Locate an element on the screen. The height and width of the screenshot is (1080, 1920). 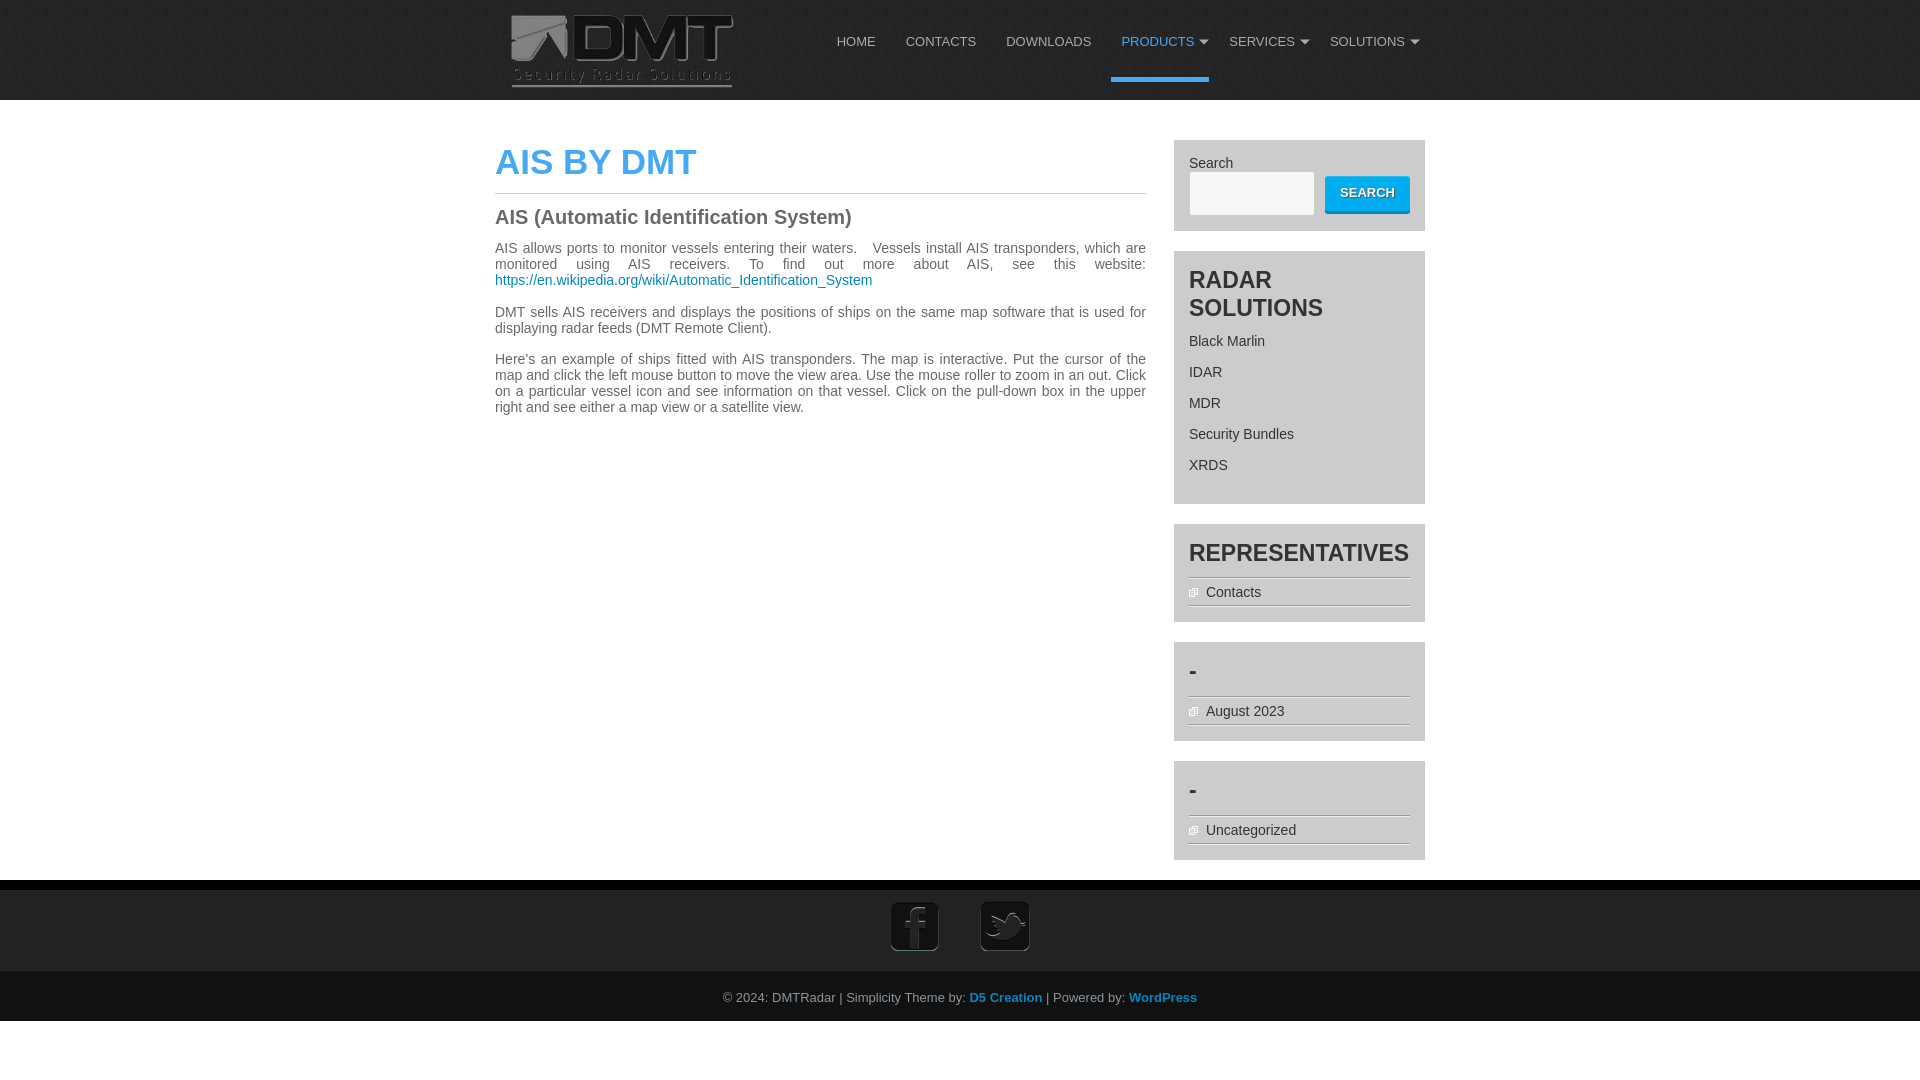
MDR is located at coordinates (1204, 403).